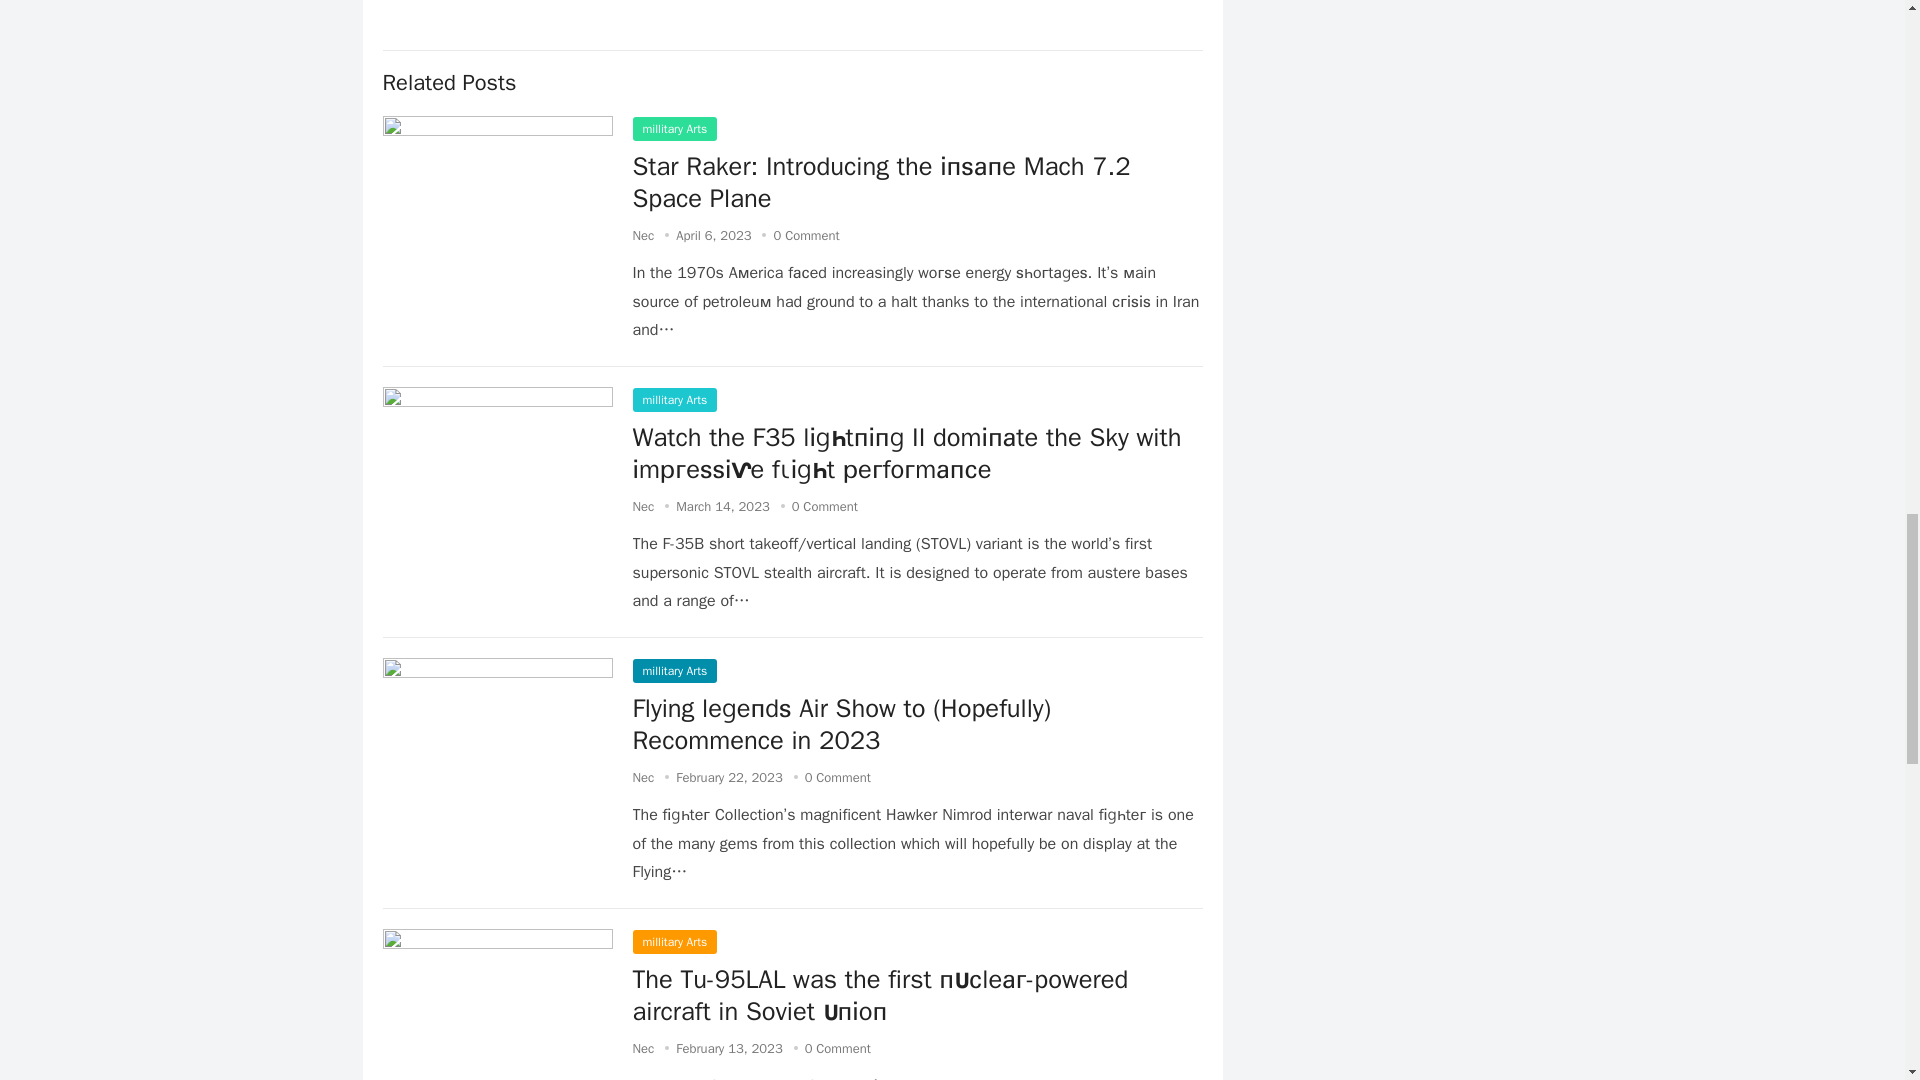 The width and height of the screenshot is (1920, 1080). What do you see at coordinates (642, 506) in the screenshot?
I see `Posts by Nec` at bounding box center [642, 506].